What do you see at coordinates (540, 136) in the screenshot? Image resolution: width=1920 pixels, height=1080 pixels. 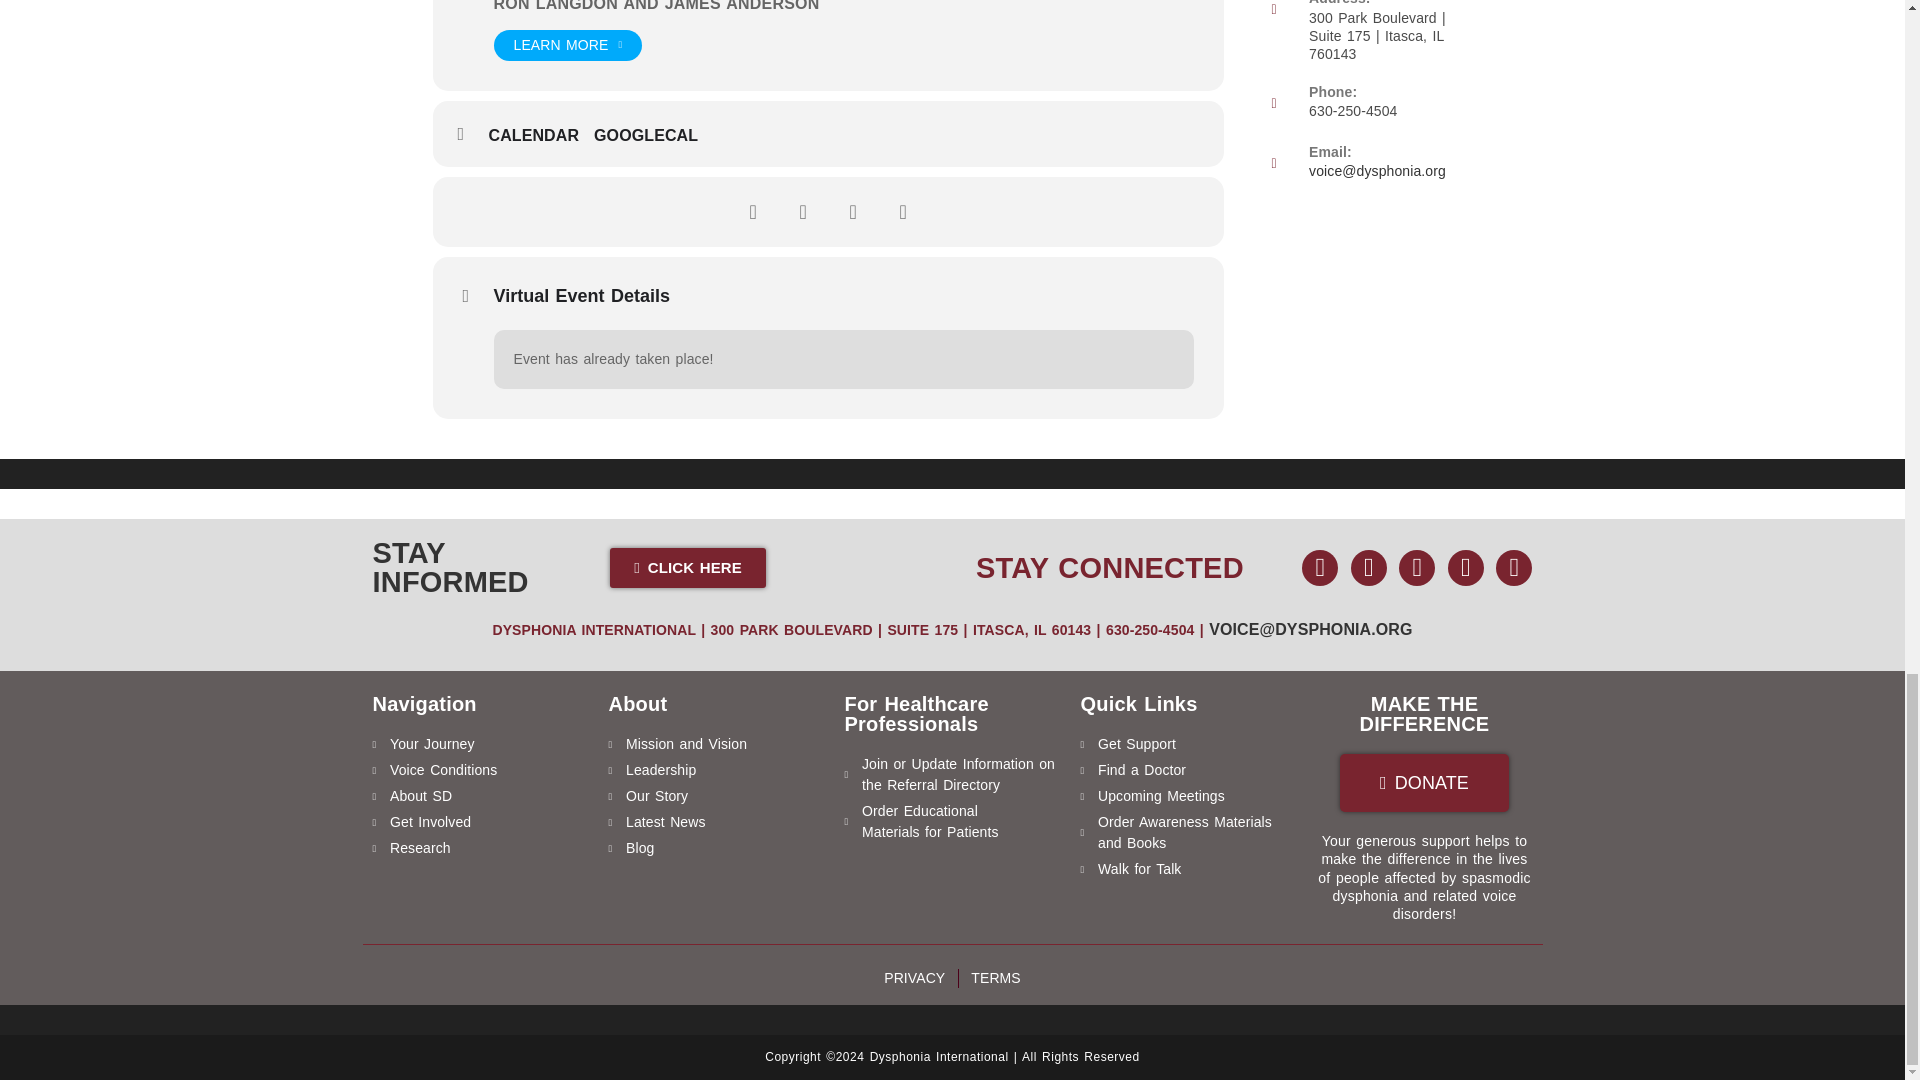 I see `Add to your calendar` at bounding box center [540, 136].